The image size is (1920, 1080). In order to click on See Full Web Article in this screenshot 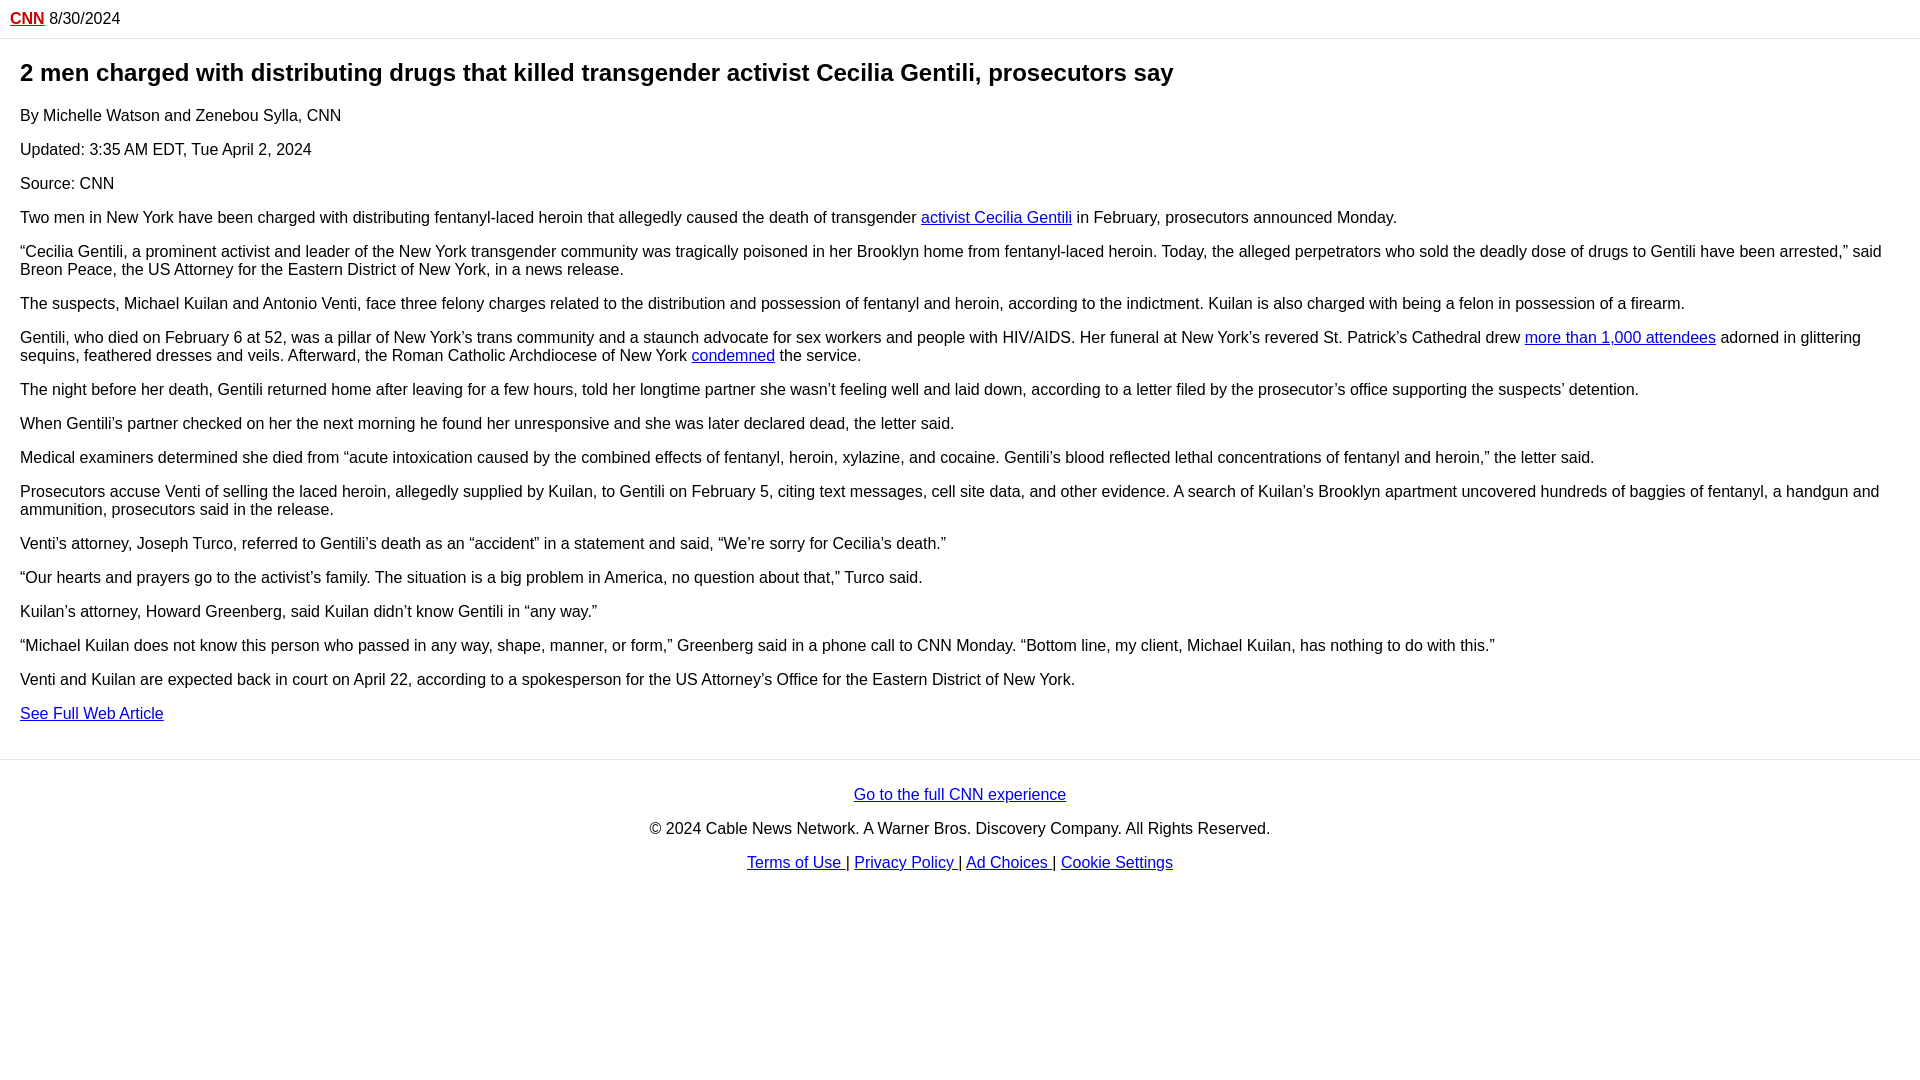, I will do `click(91, 714)`.